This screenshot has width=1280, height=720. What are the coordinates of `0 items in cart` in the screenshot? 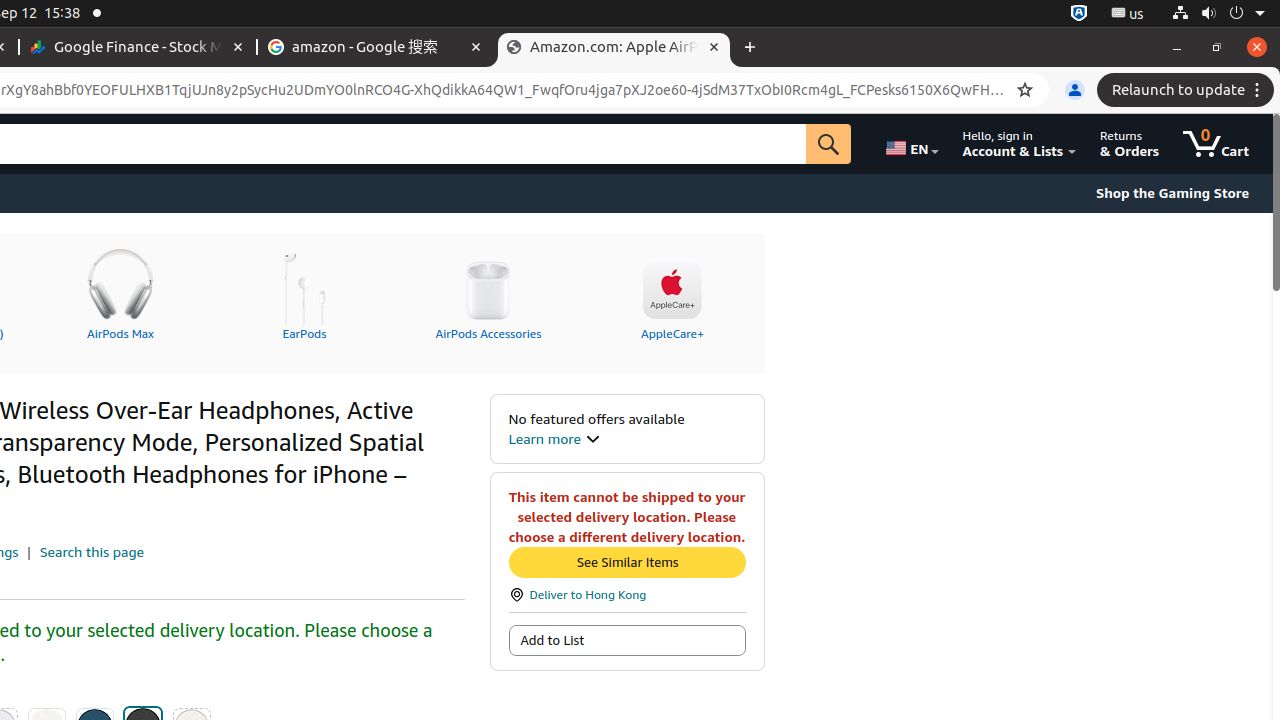 It's located at (1216, 144).